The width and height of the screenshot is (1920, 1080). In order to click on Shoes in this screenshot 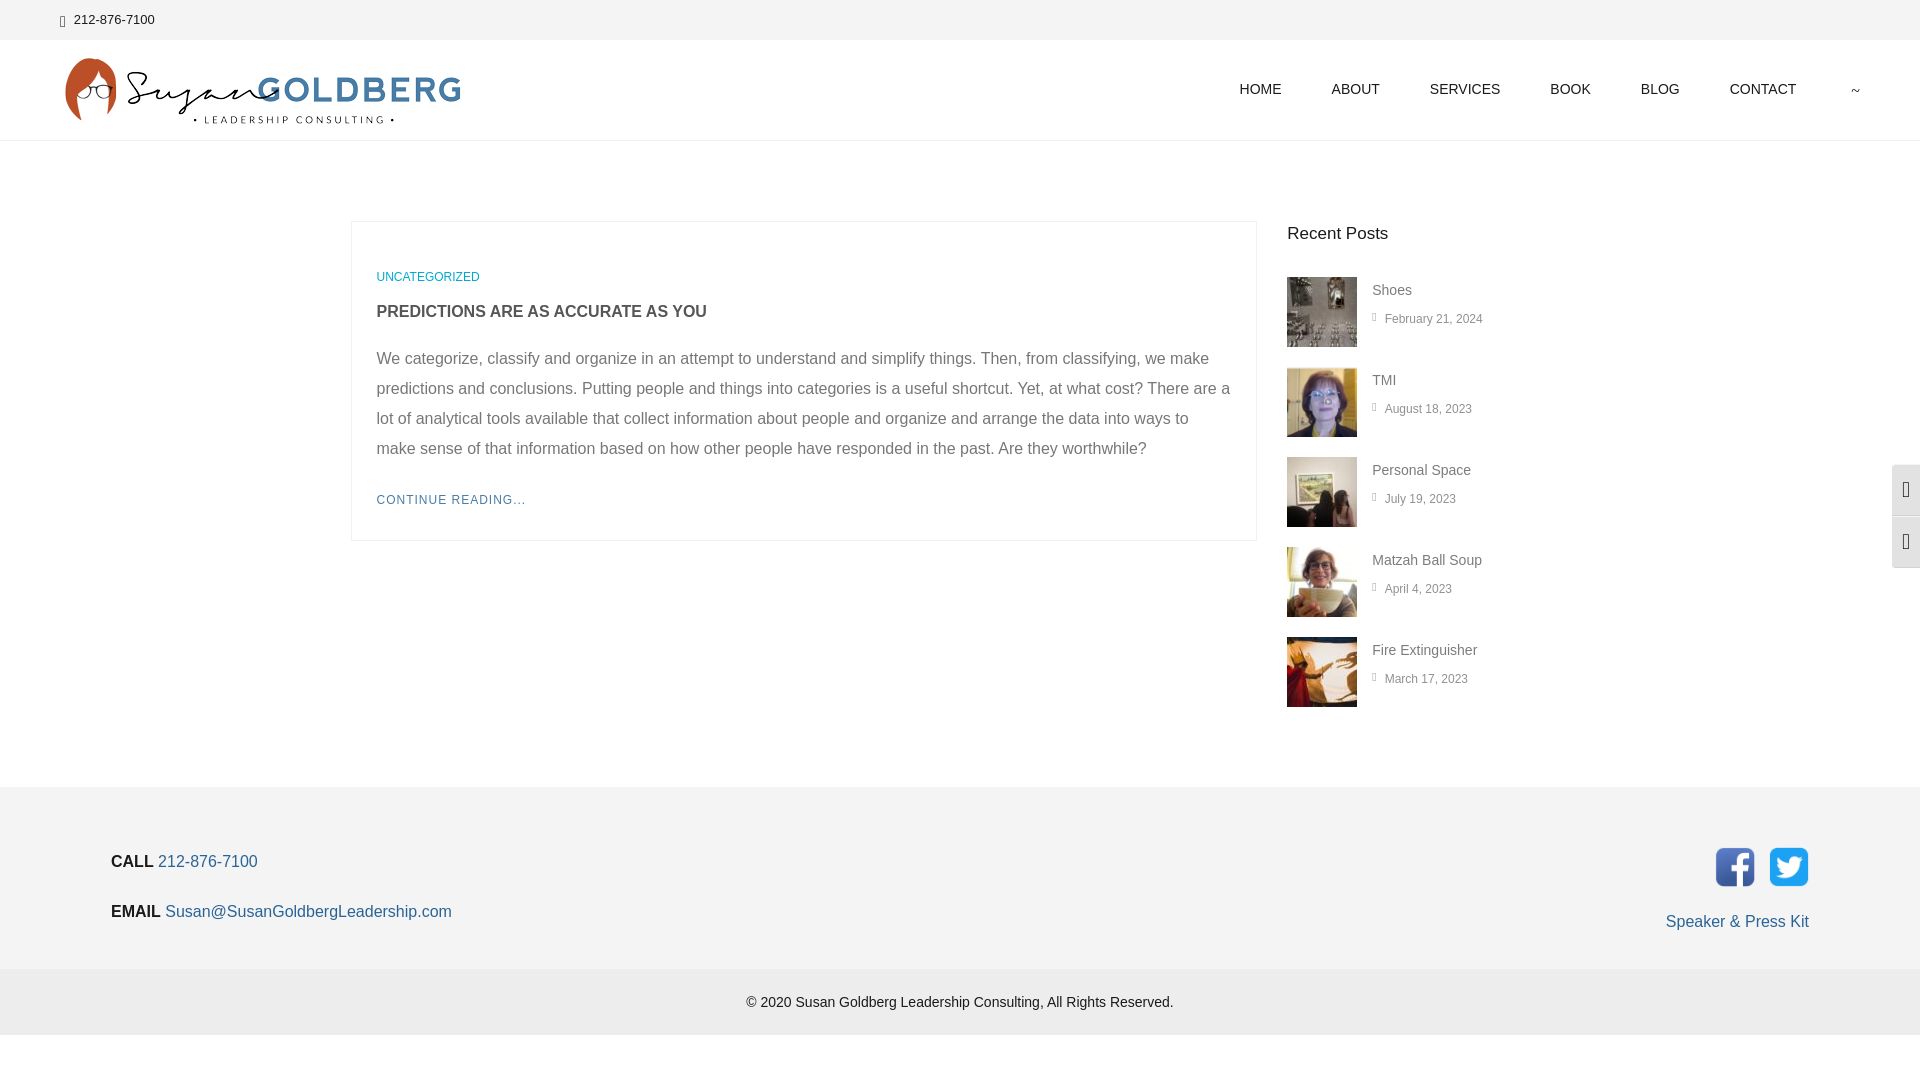, I will do `click(1392, 290)`.